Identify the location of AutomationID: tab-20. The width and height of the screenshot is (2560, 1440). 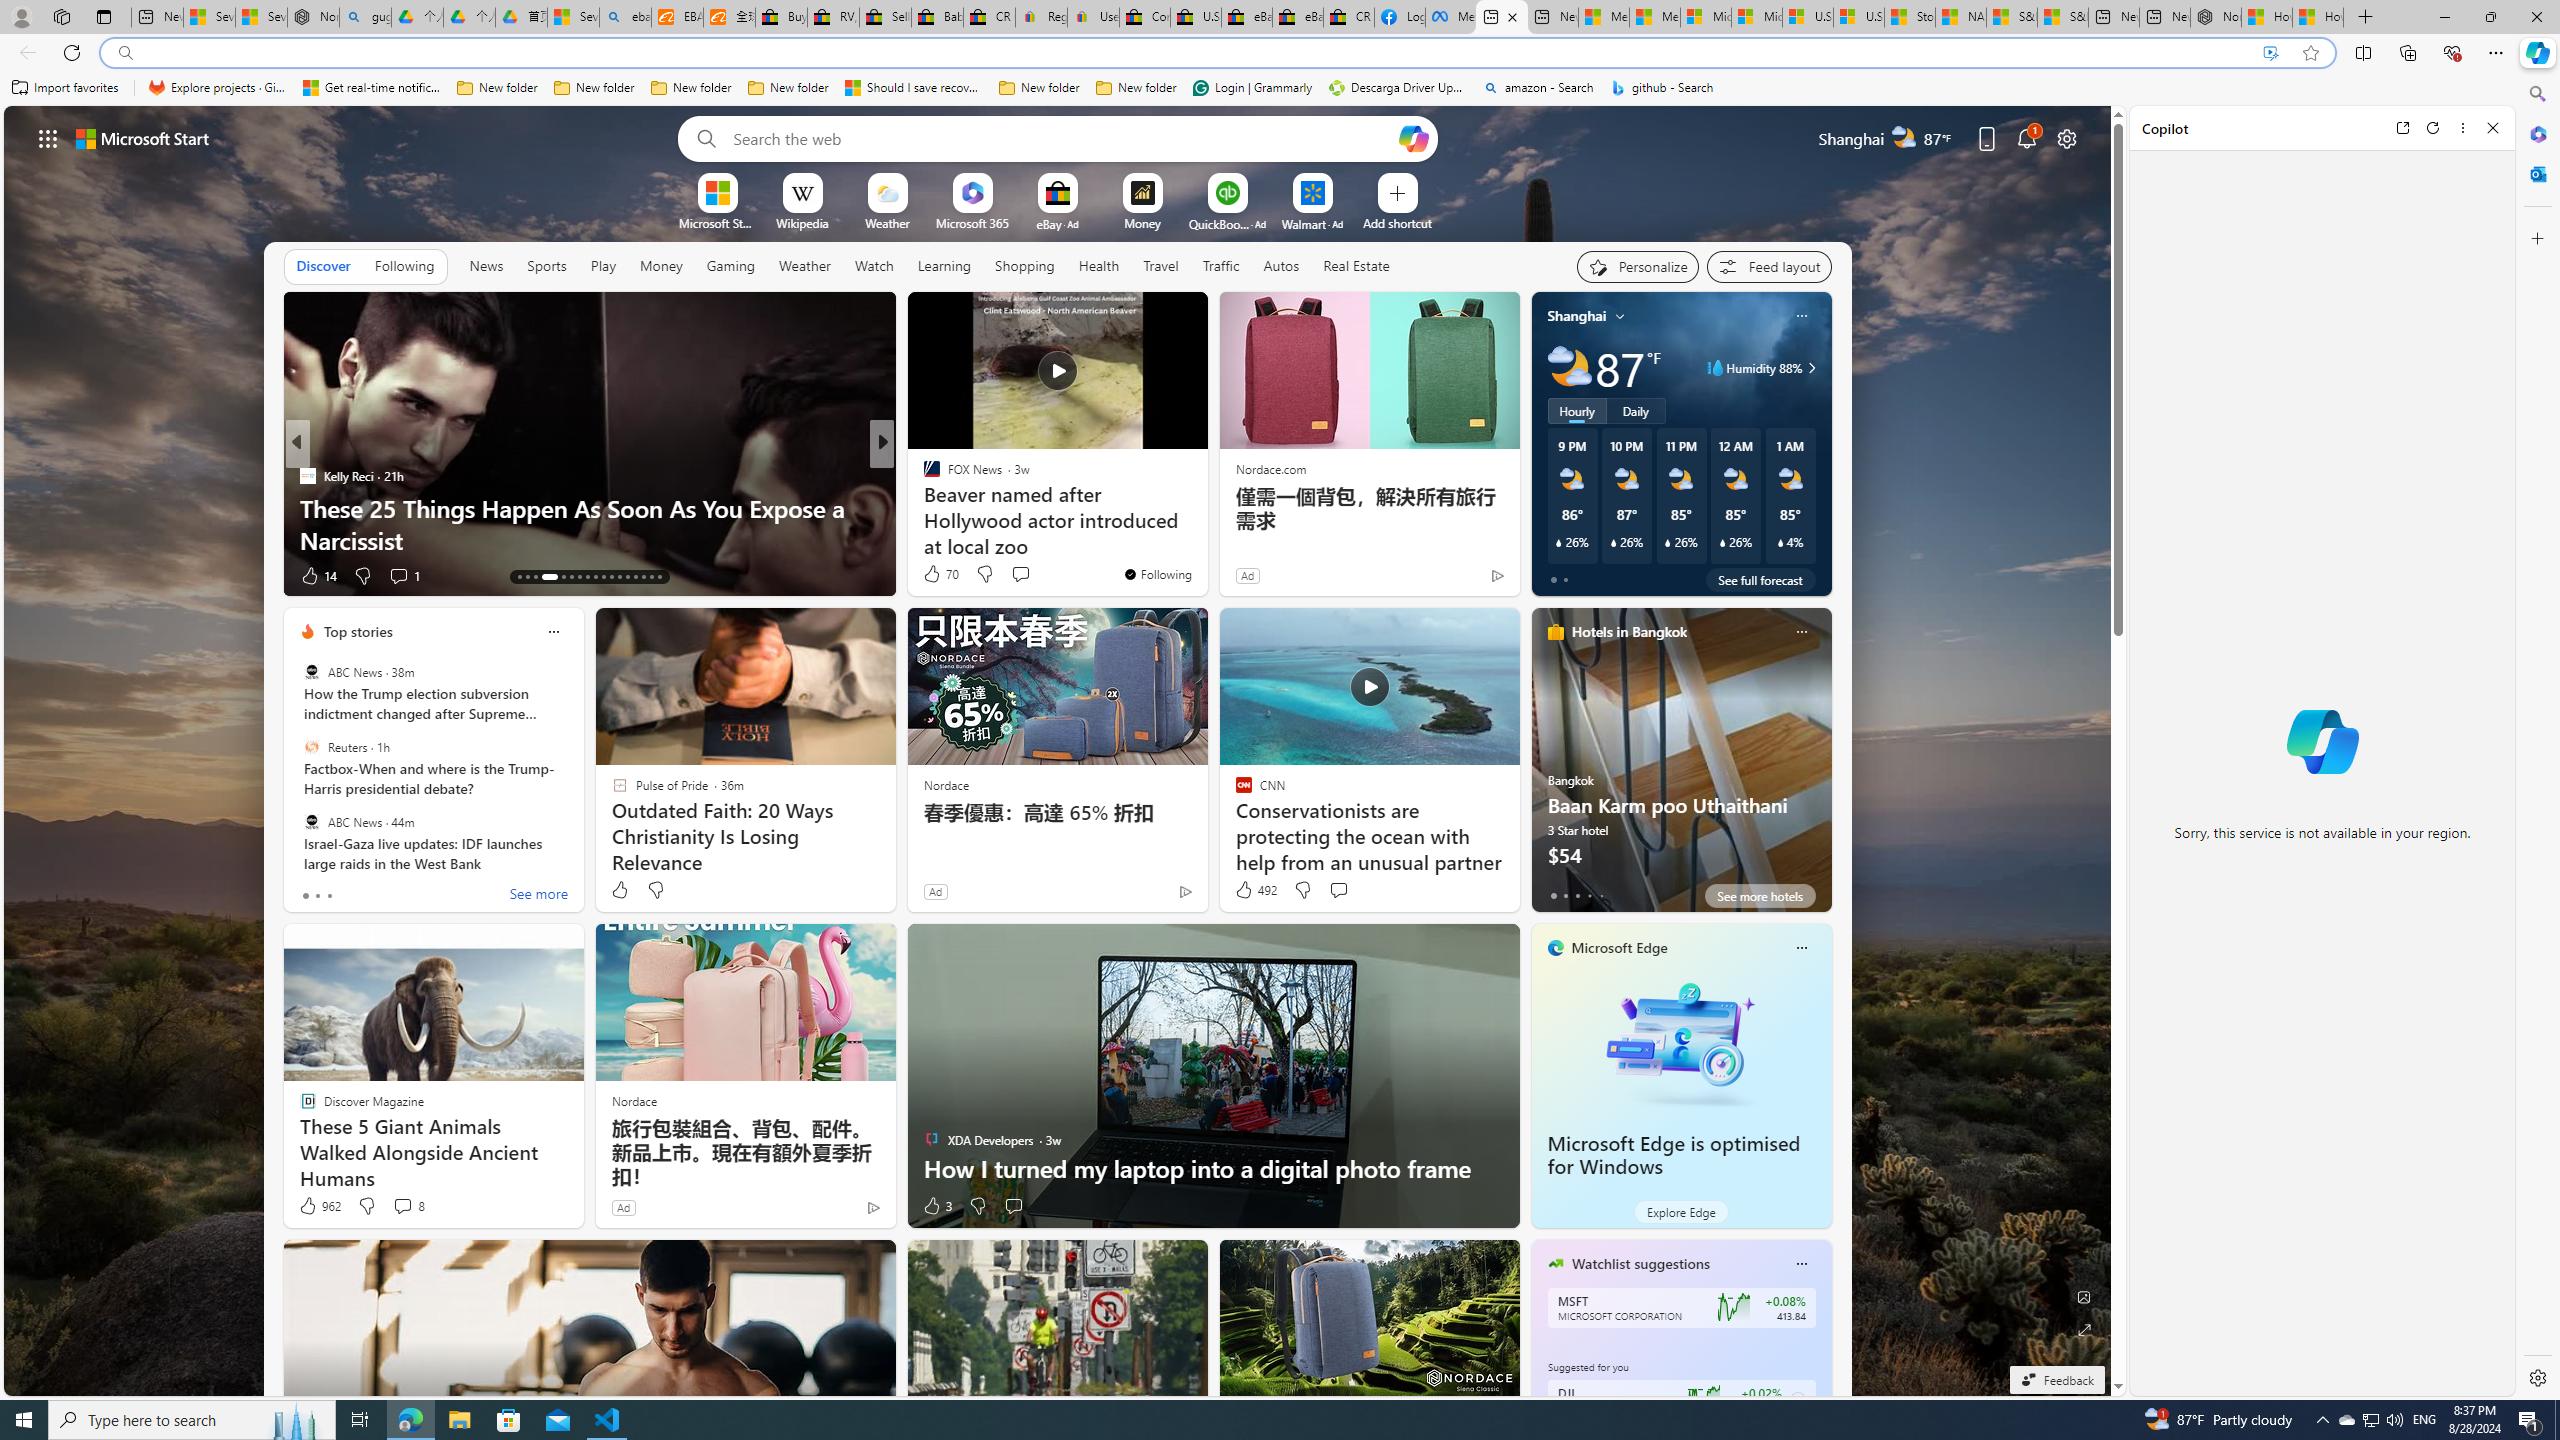
(587, 577).